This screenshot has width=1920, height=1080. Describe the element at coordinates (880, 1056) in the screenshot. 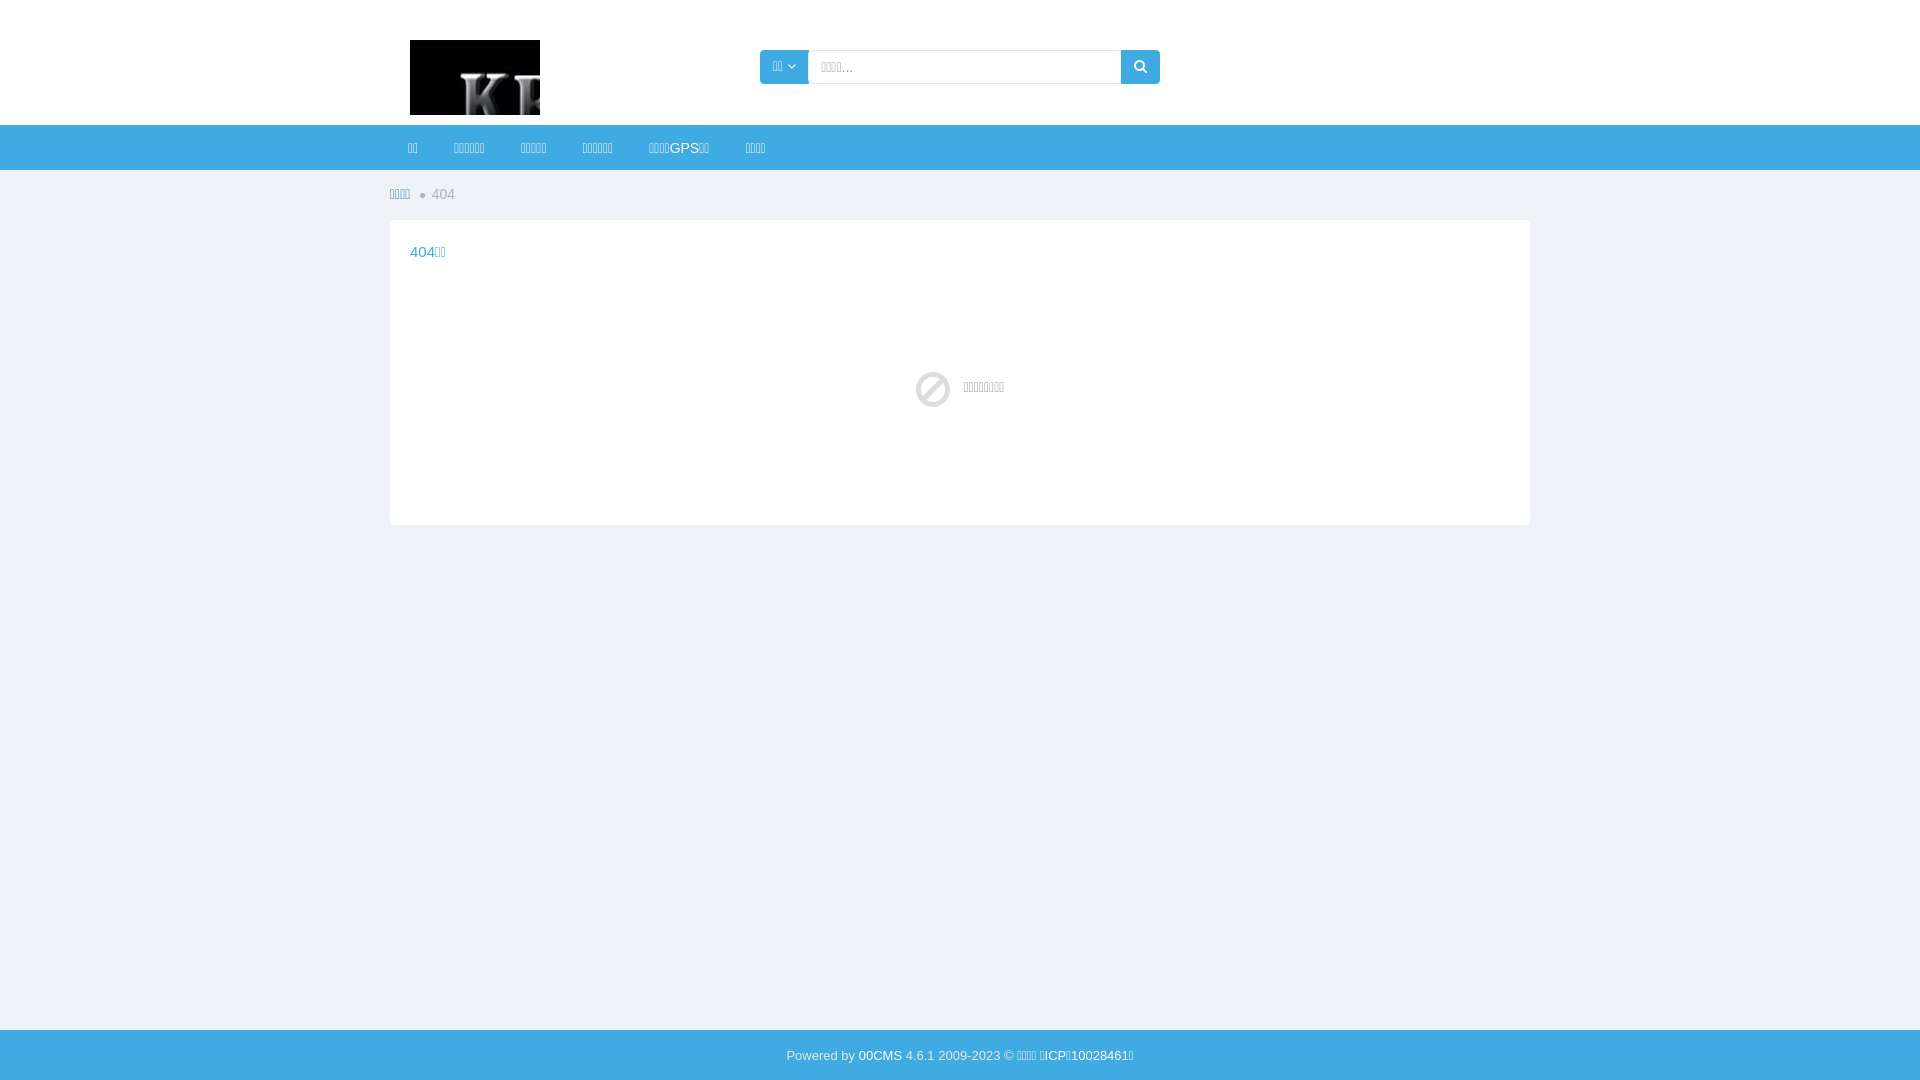

I see `00CMS` at that location.